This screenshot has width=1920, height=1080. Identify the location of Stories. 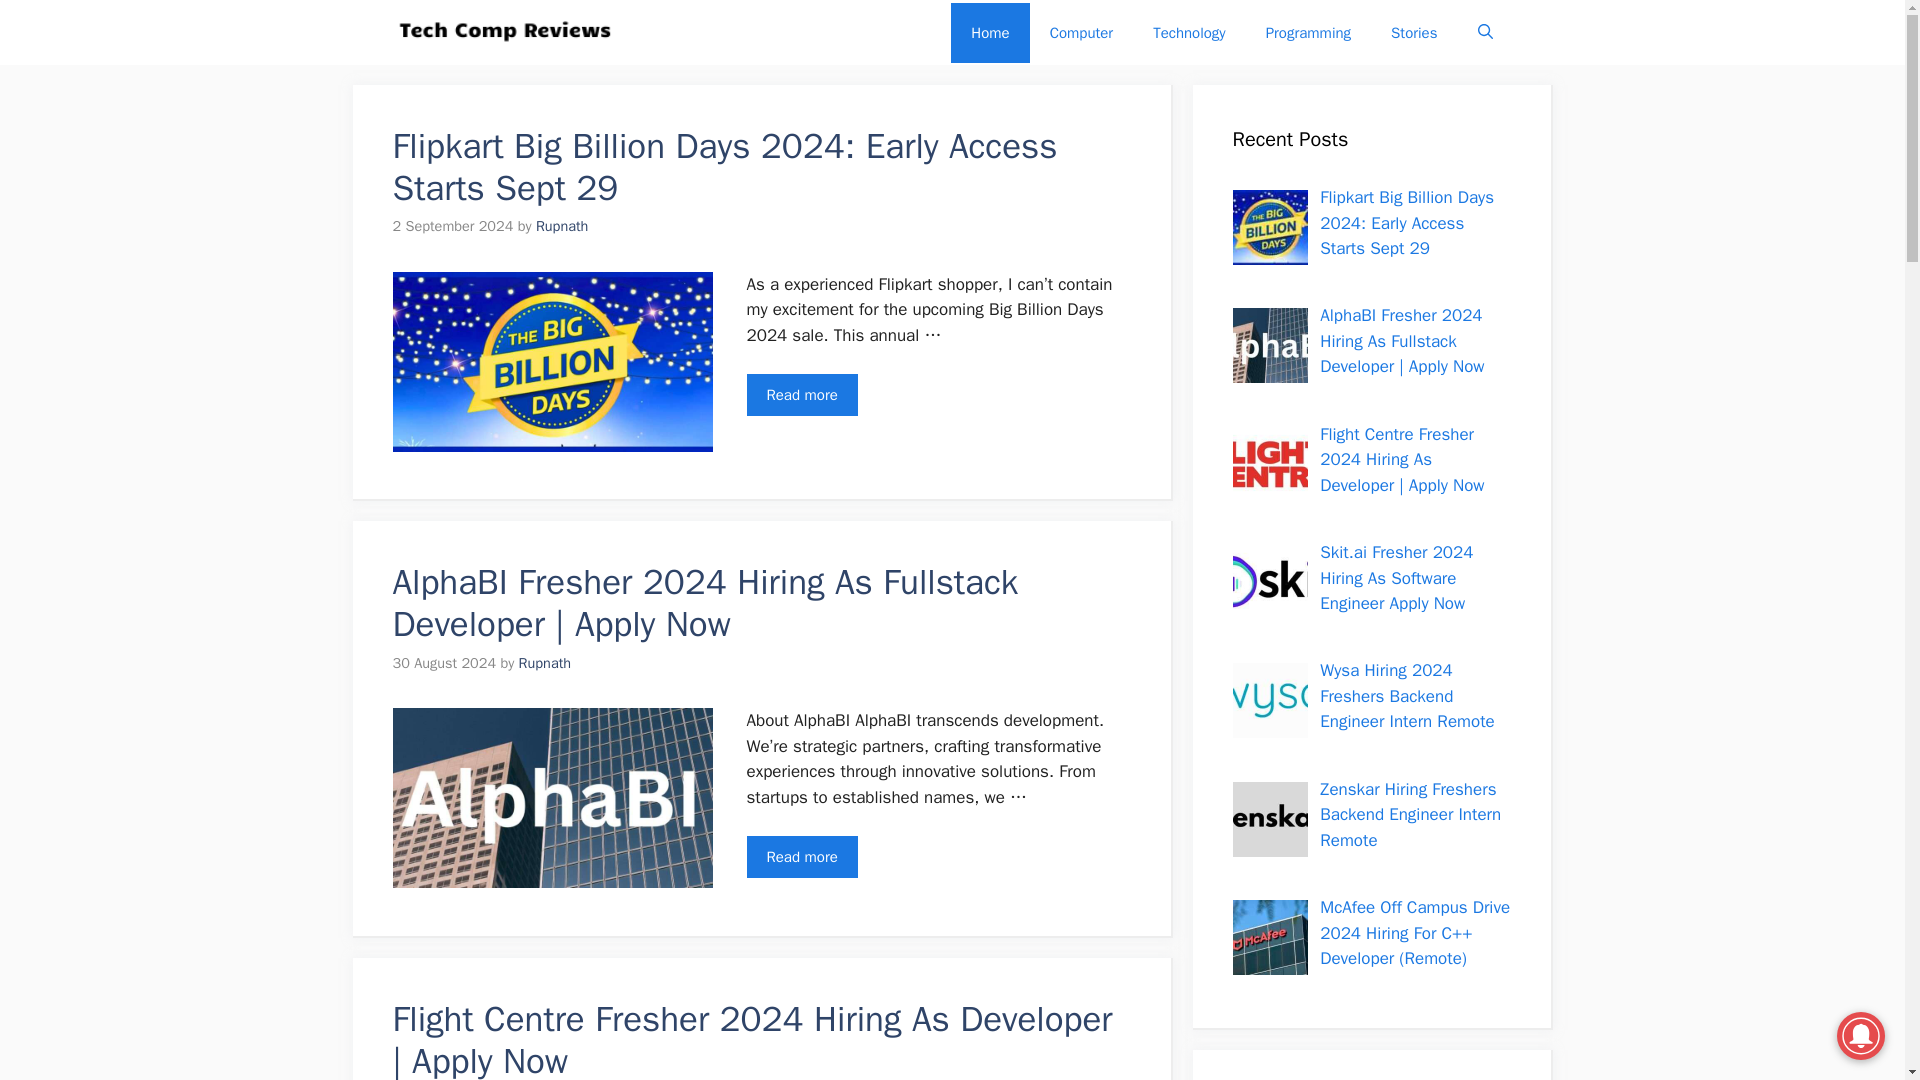
(1414, 32).